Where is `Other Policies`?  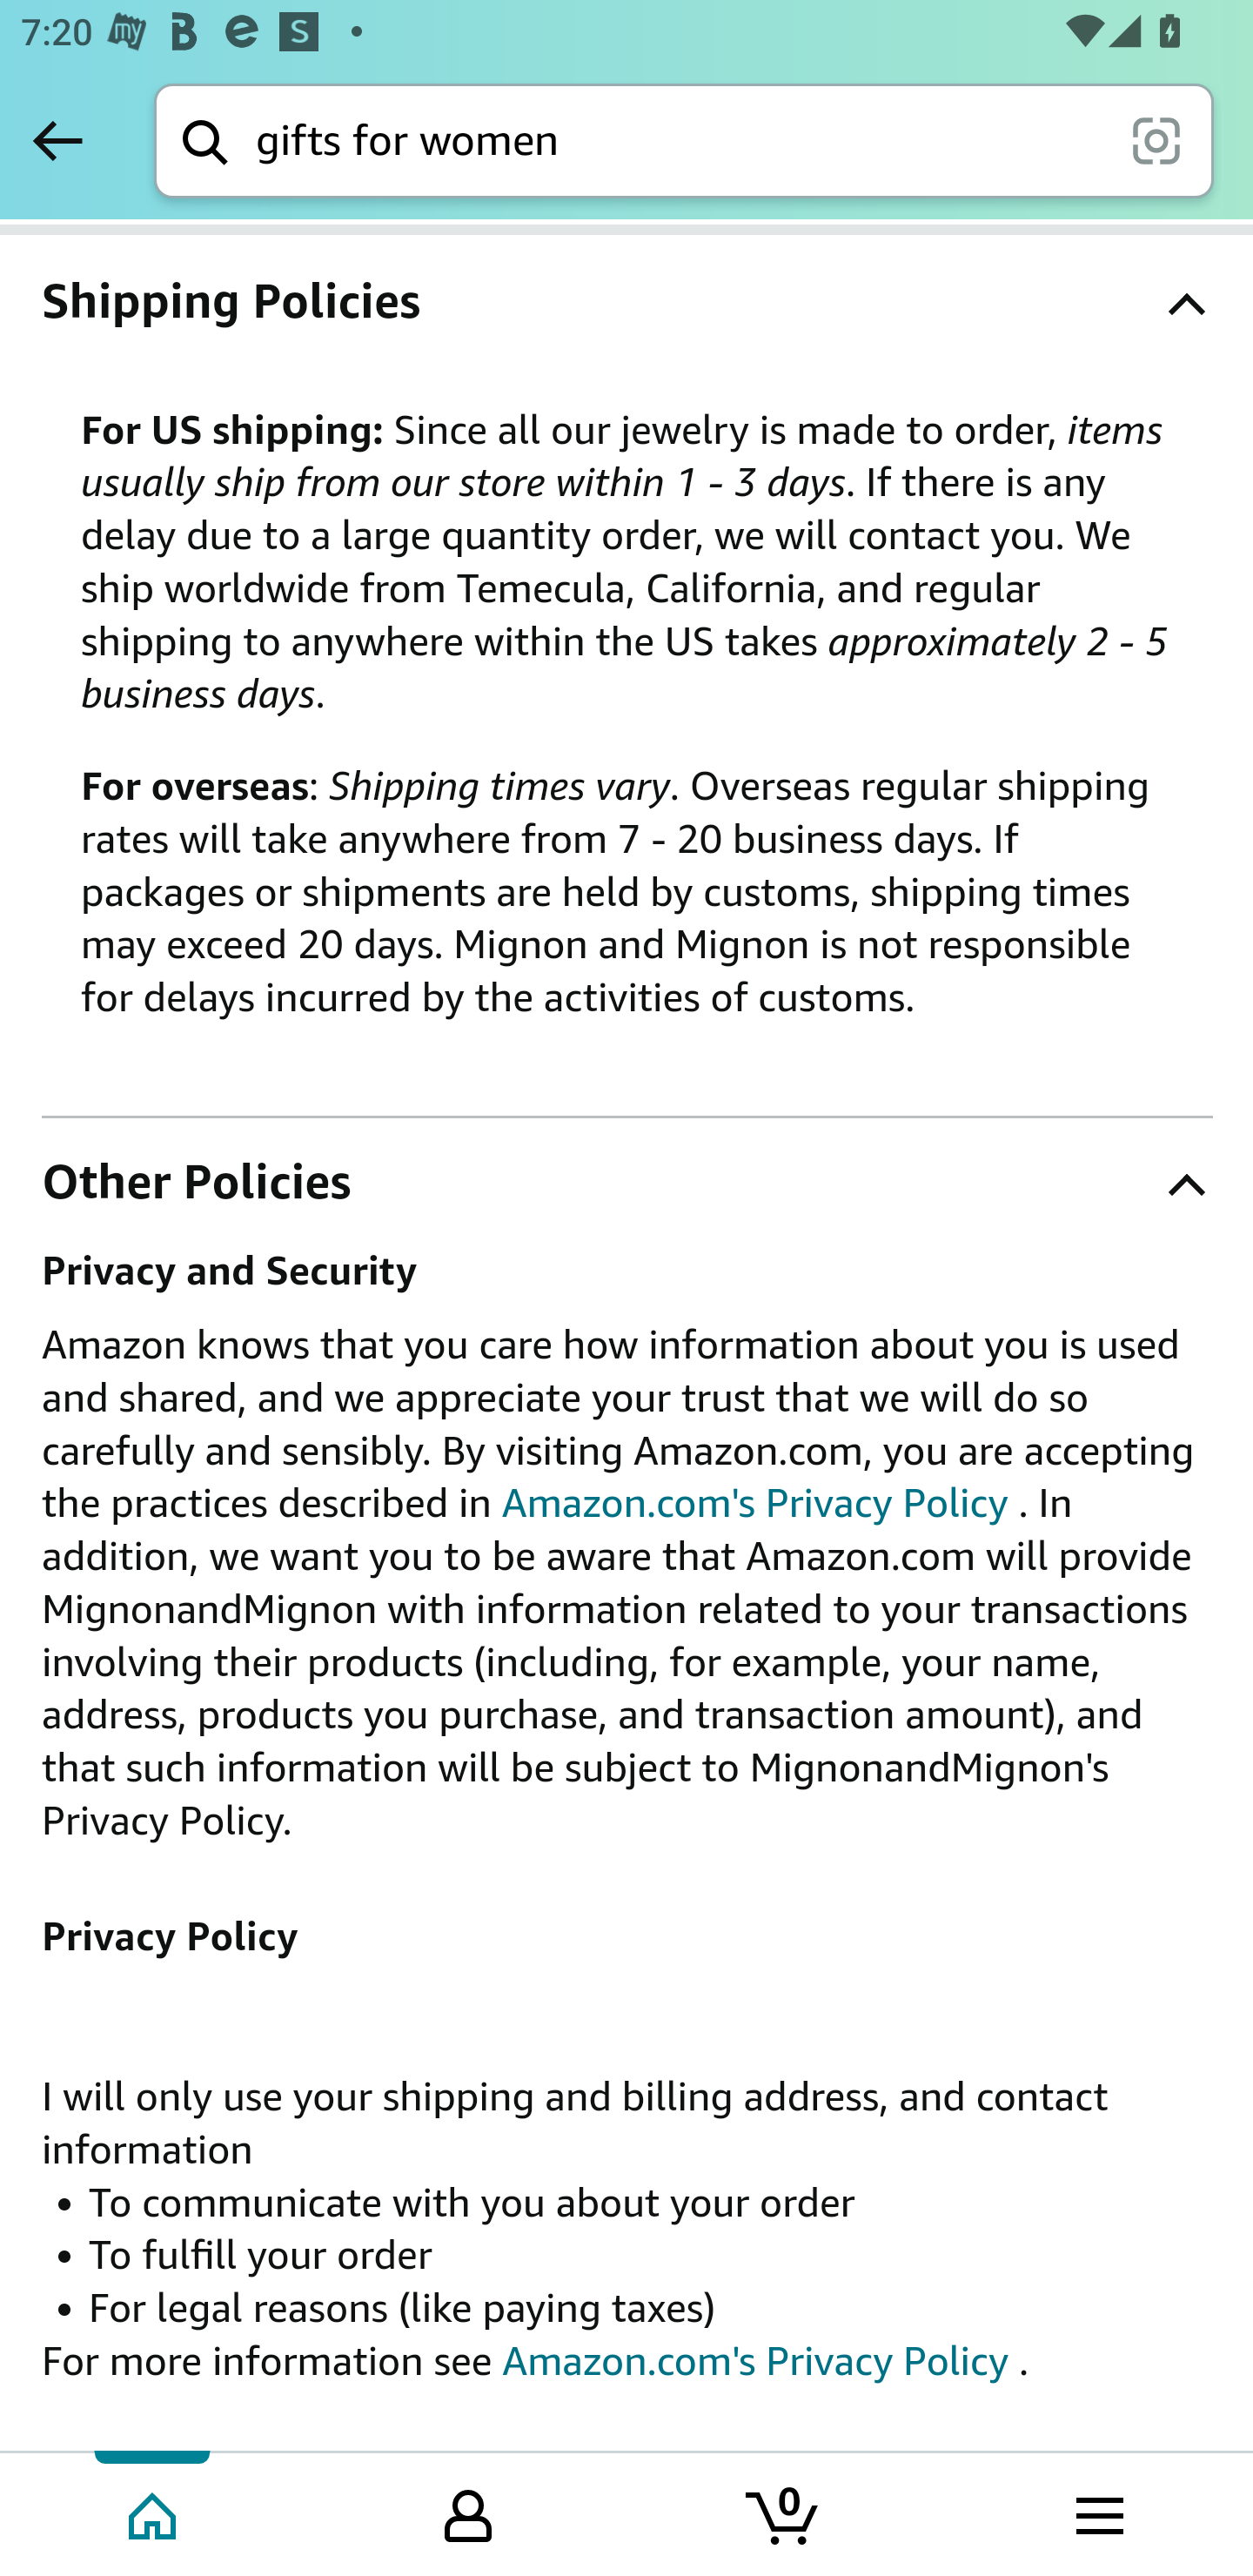
Other Policies is located at coordinates (627, 1182).